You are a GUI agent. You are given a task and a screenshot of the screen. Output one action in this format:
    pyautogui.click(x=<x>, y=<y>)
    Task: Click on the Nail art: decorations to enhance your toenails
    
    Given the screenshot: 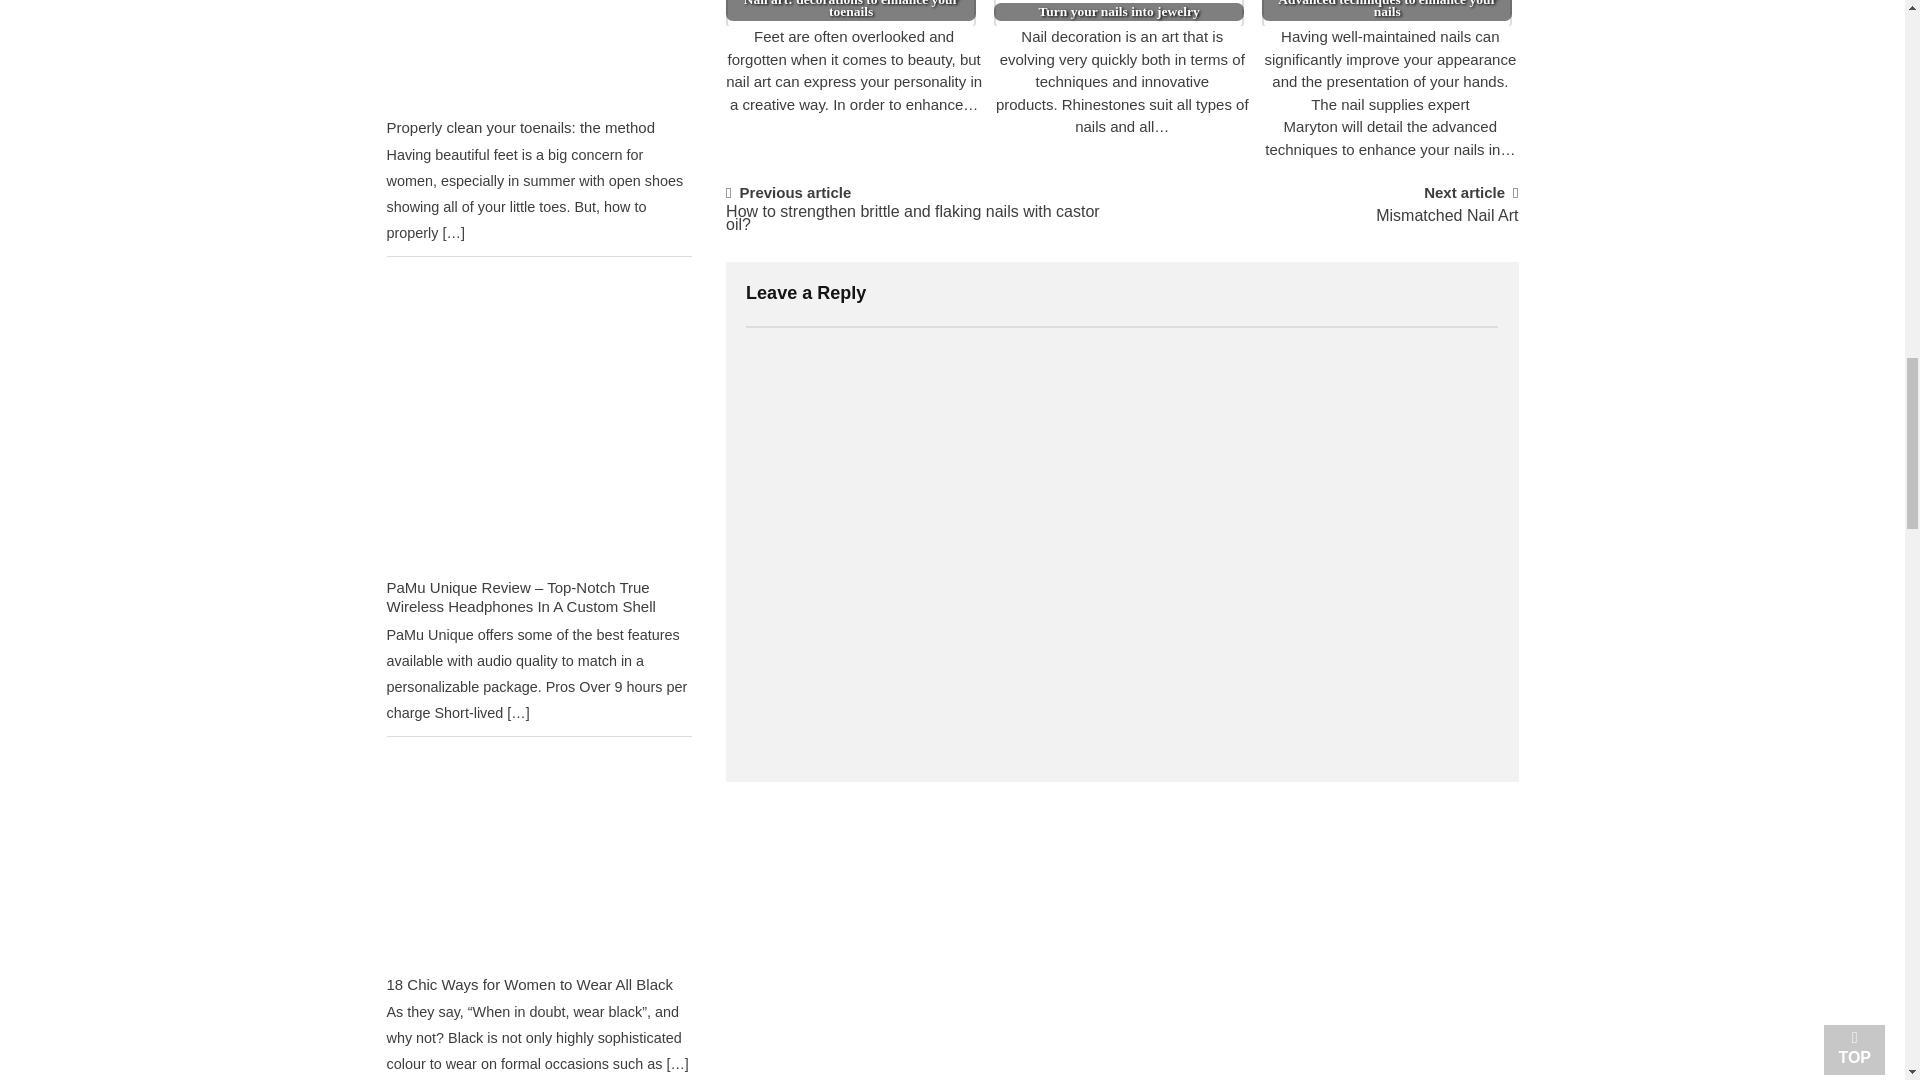 What is the action you would take?
    pyautogui.click(x=850, y=14)
    